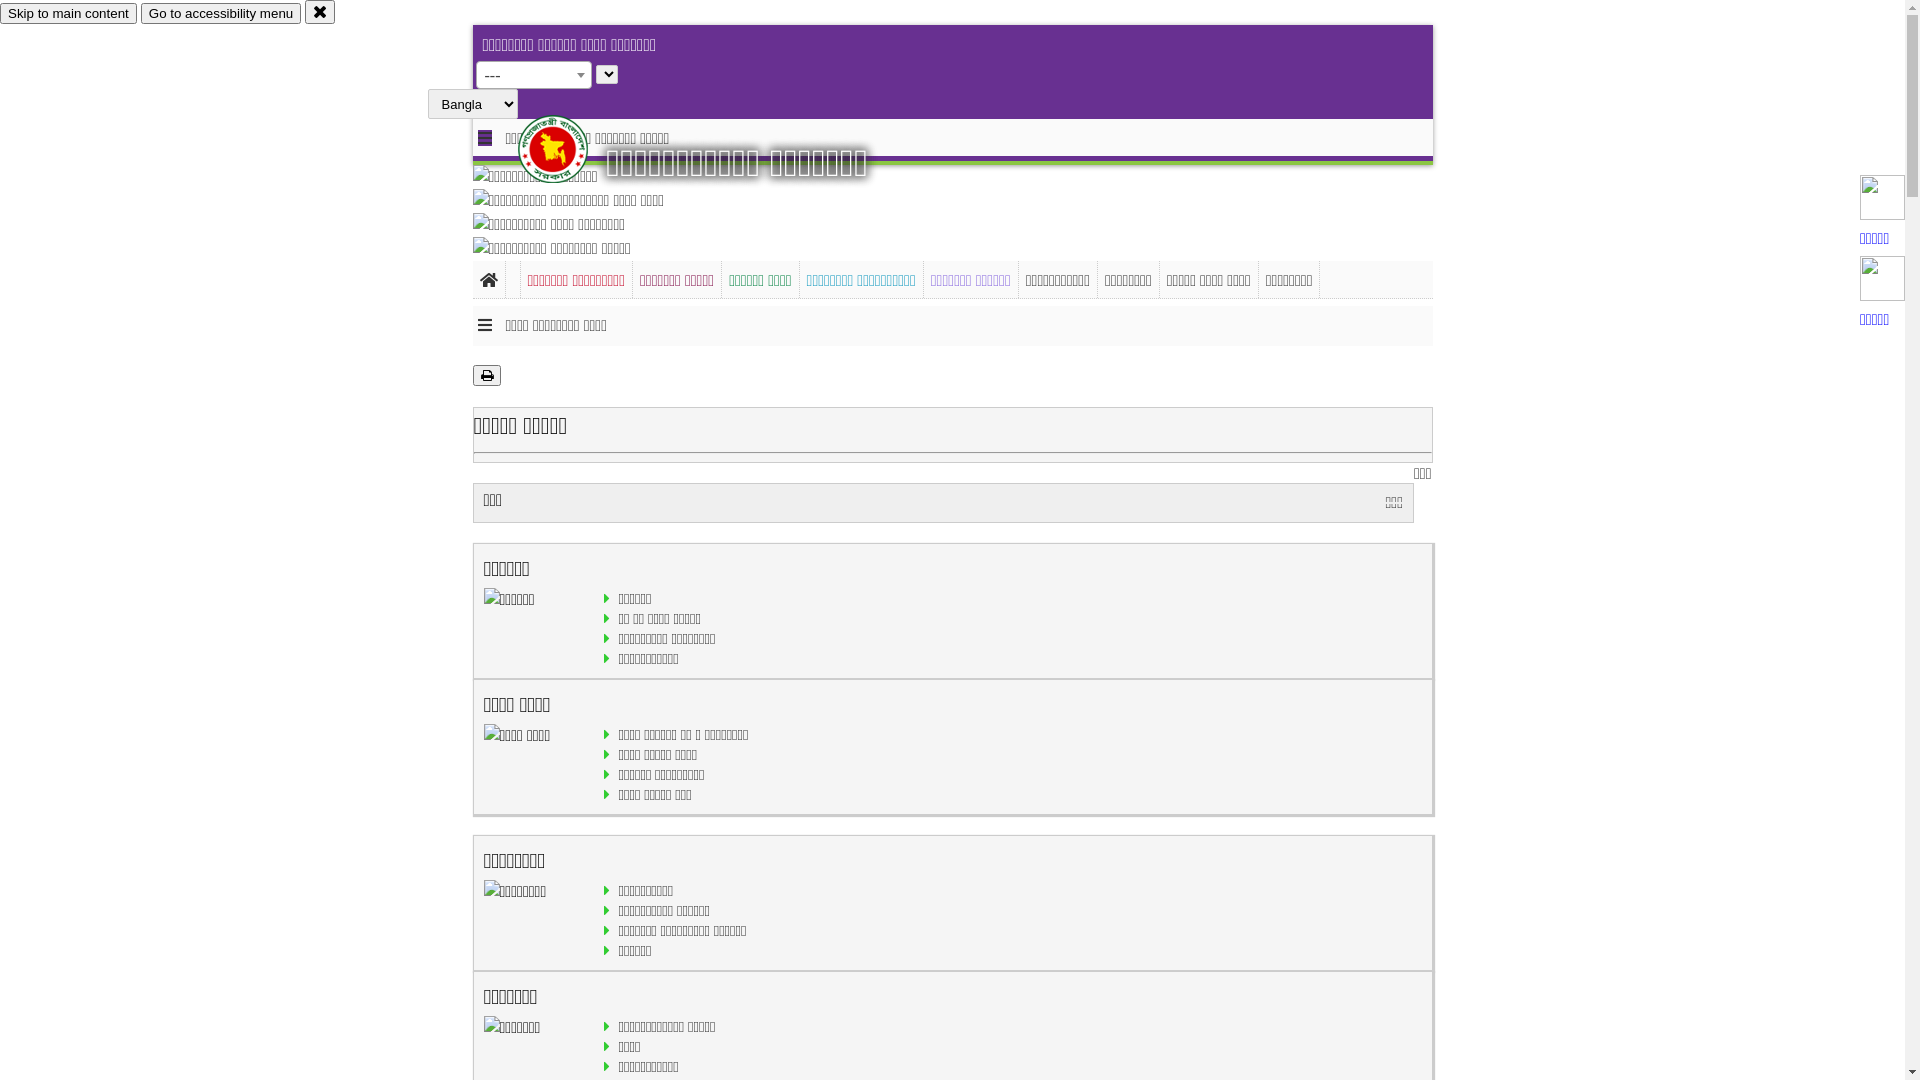  What do you see at coordinates (320, 12) in the screenshot?
I see `close` at bounding box center [320, 12].